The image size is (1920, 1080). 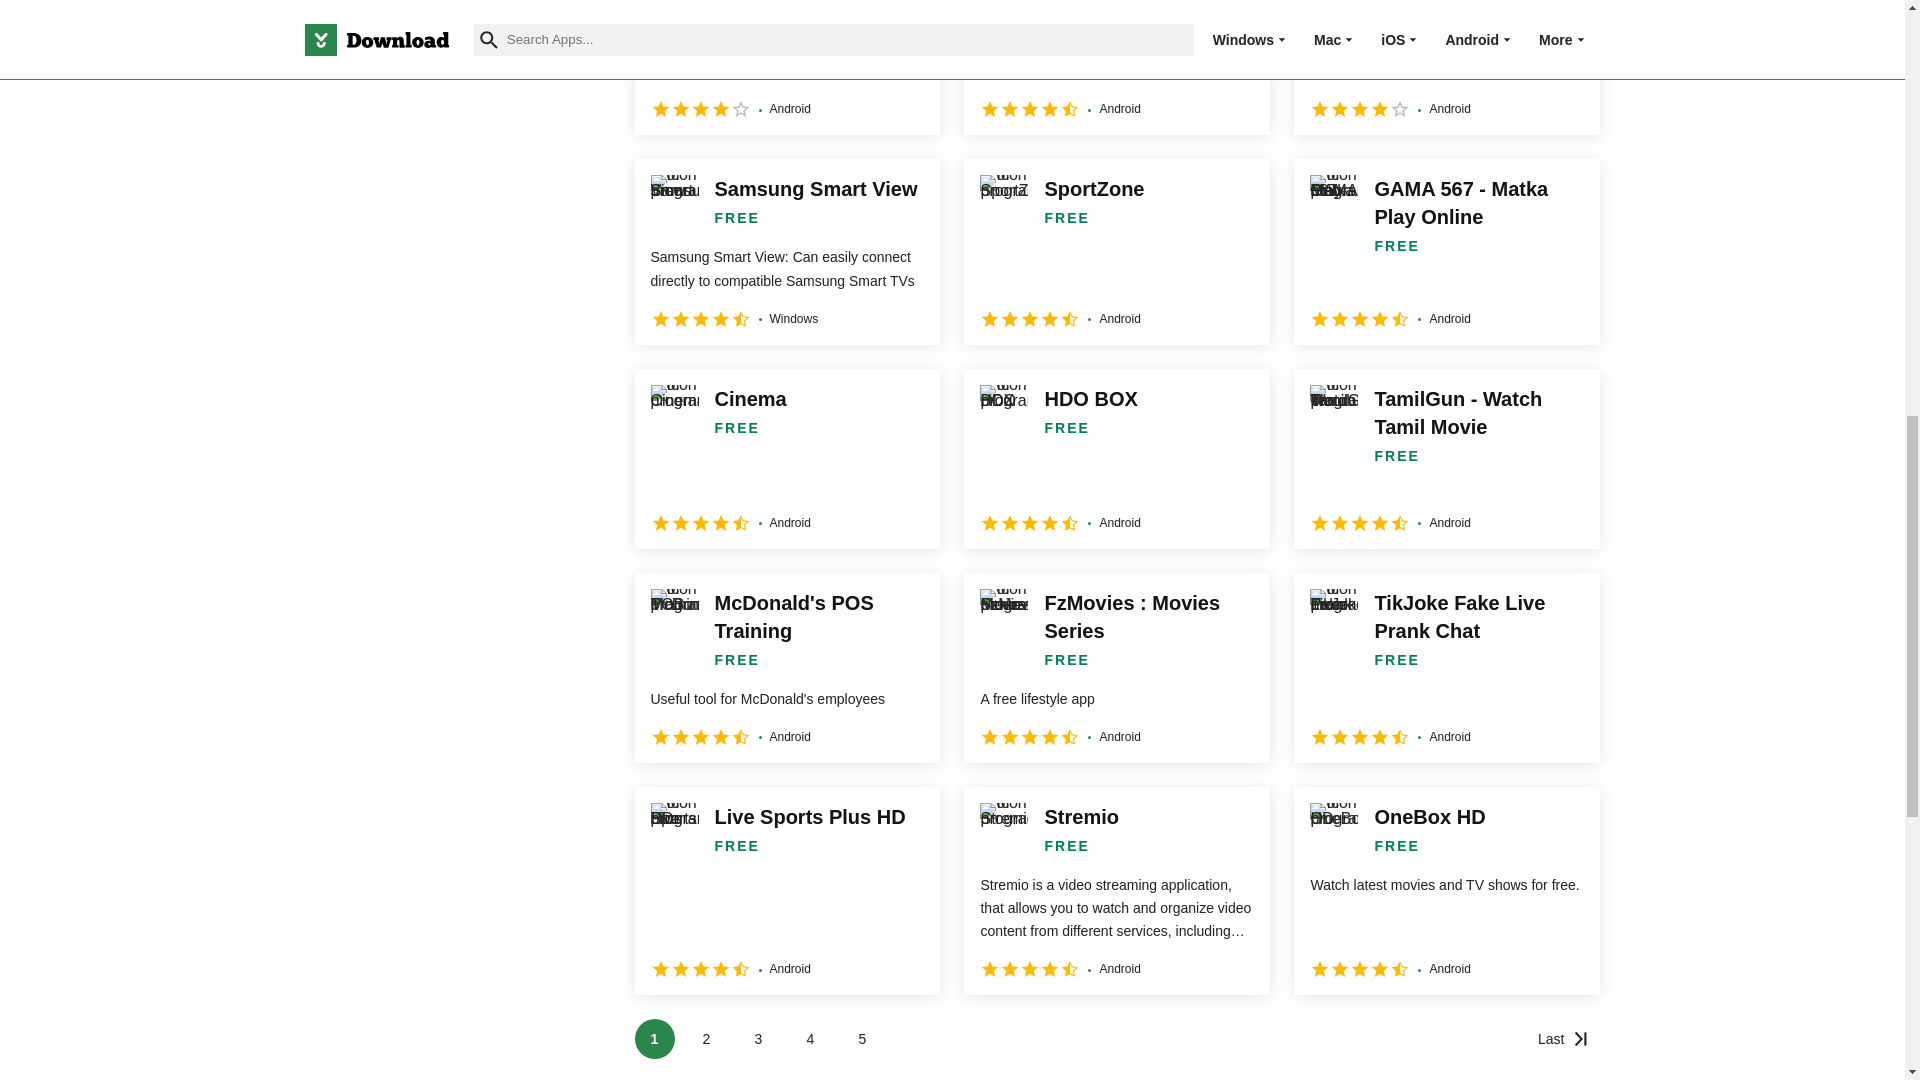 What do you see at coordinates (786, 251) in the screenshot?
I see `Samsung Smart View` at bounding box center [786, 251].